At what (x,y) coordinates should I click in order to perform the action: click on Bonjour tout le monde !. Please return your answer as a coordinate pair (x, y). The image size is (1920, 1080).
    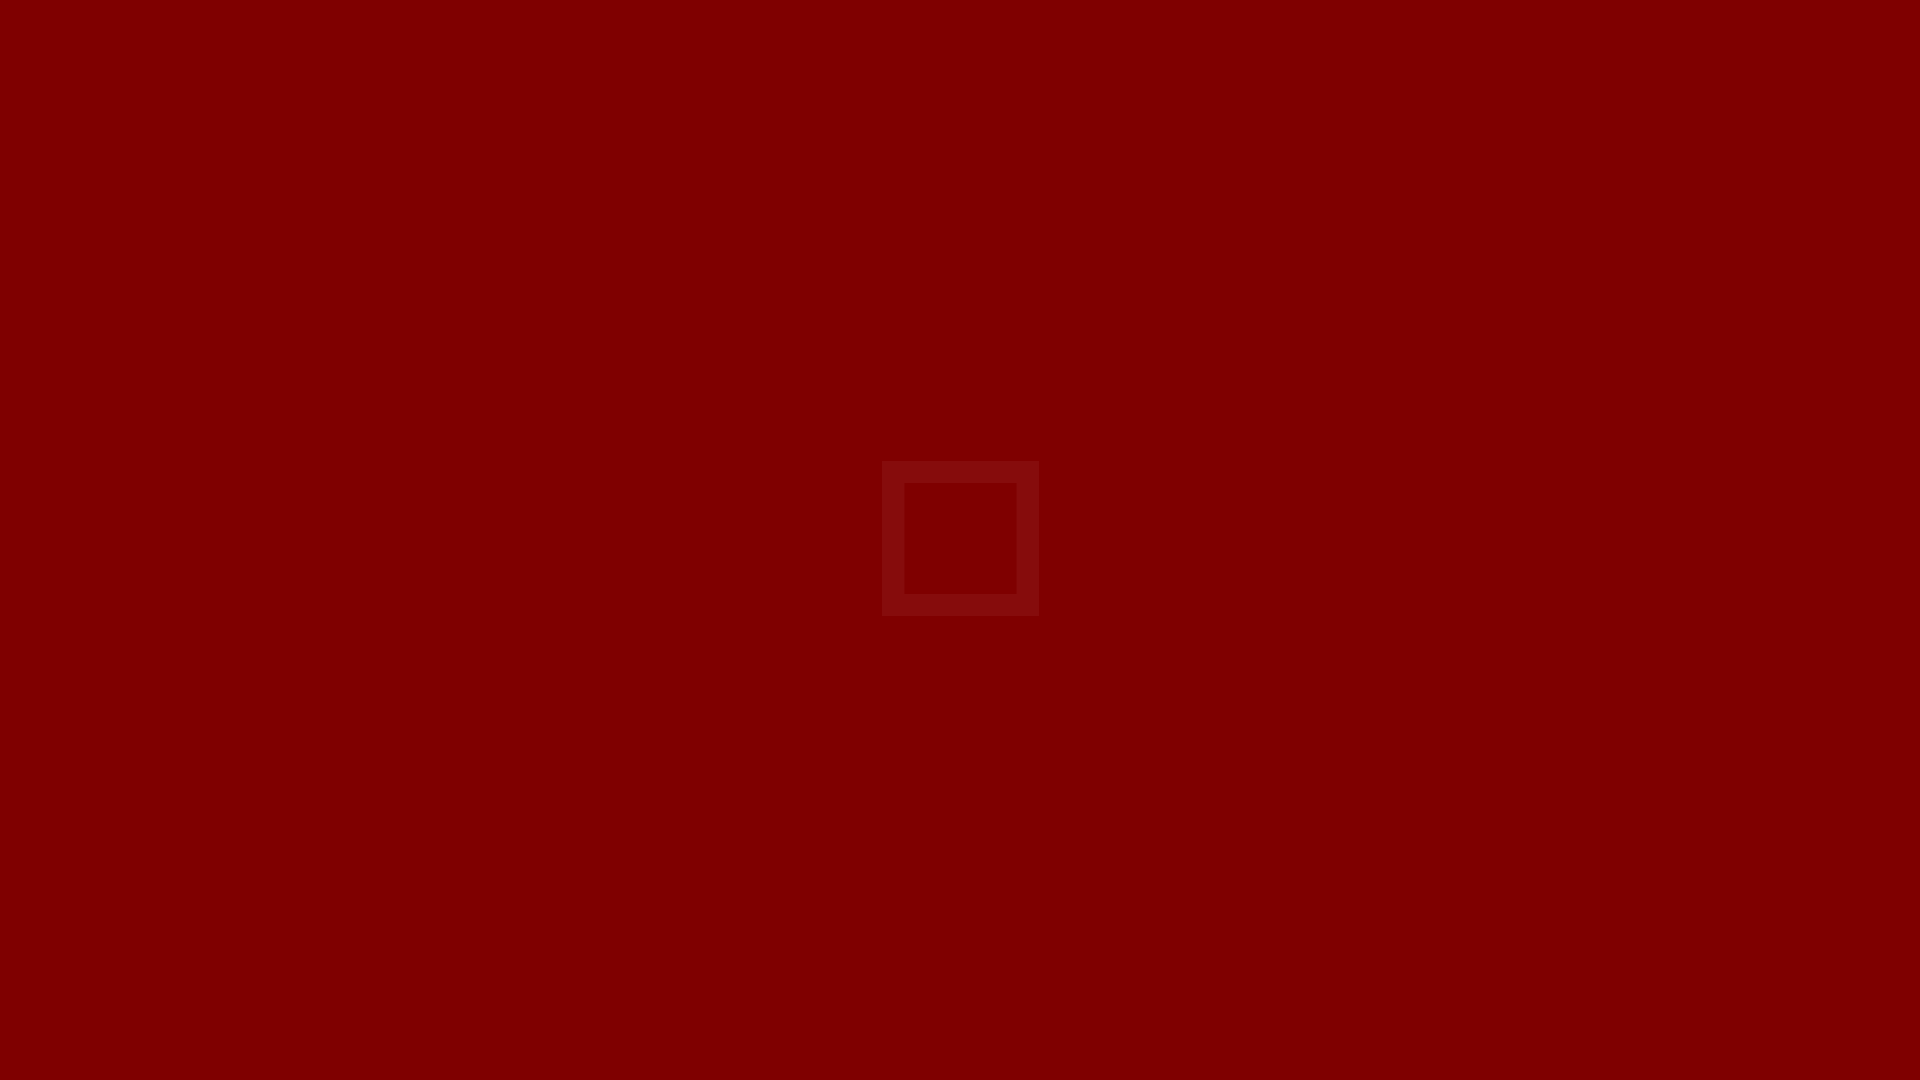
    Looking at the image, I should click on (77, 152).